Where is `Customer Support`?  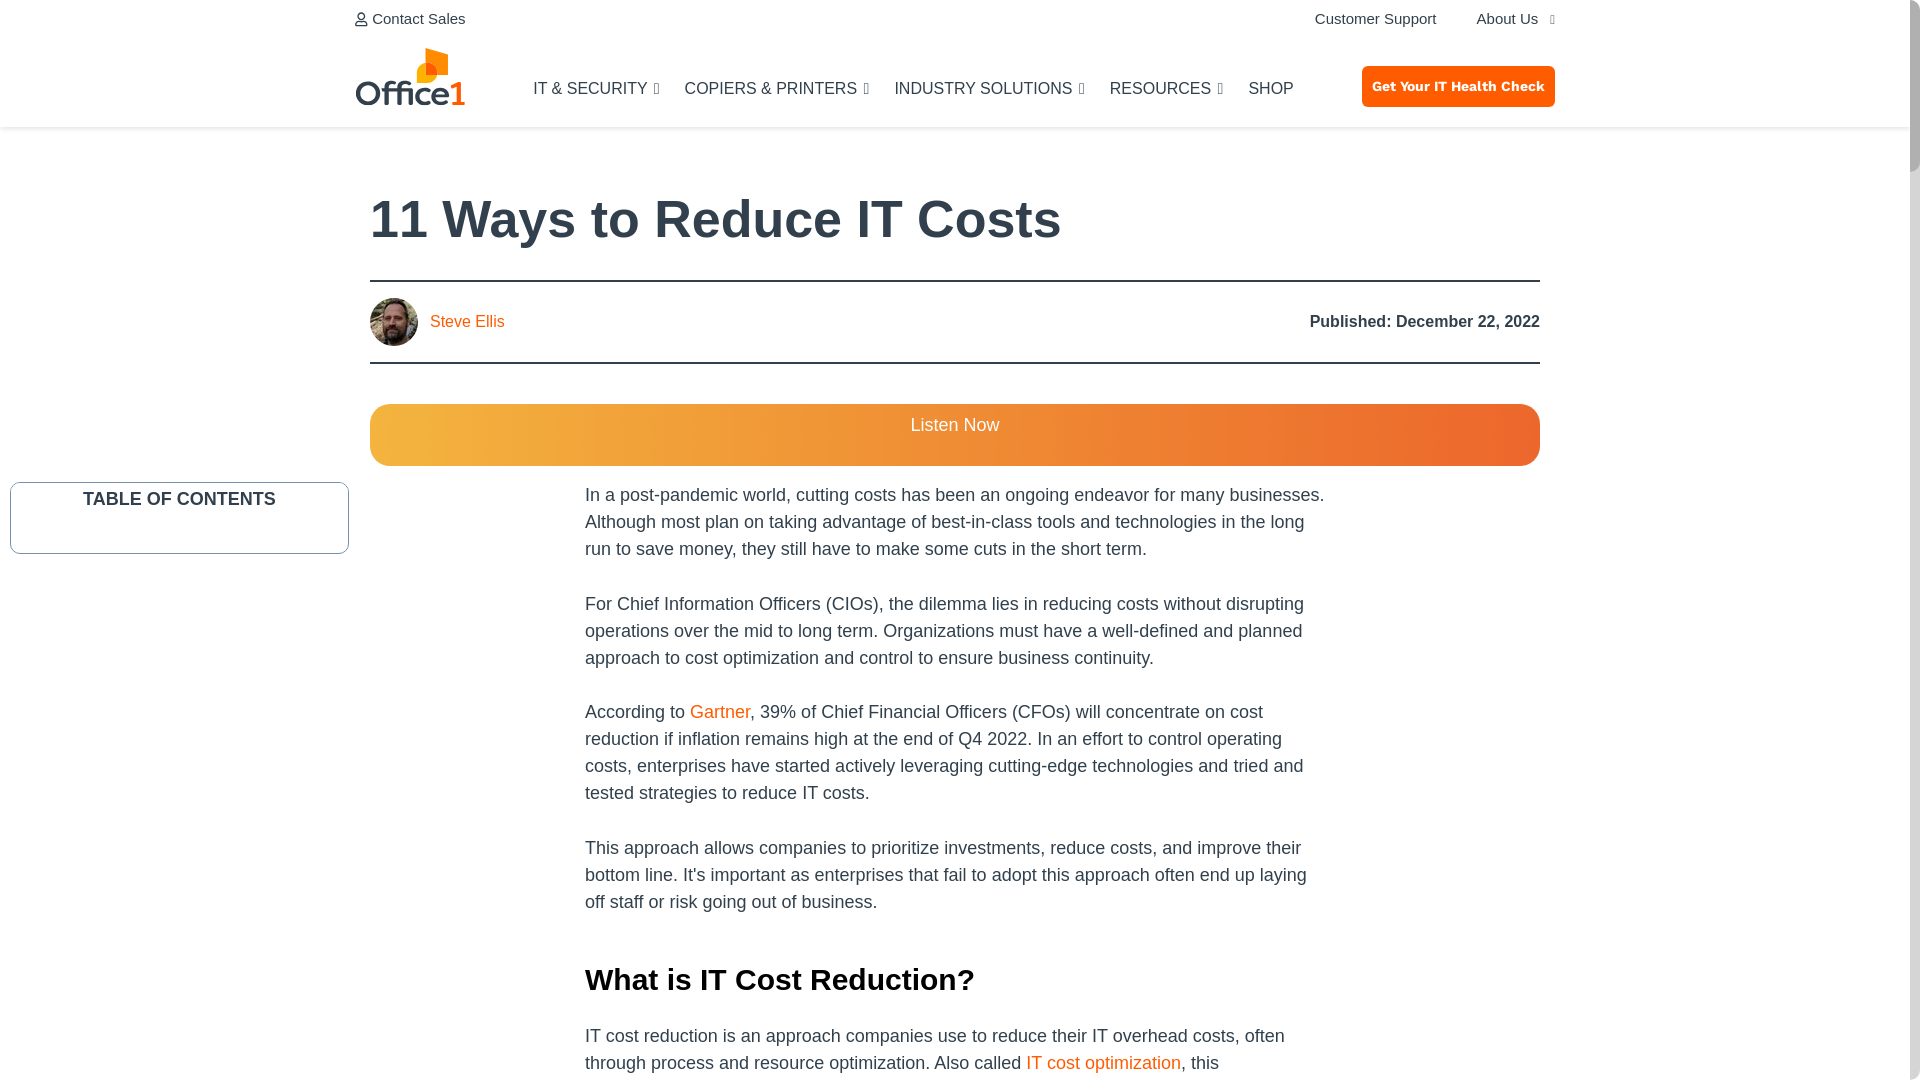
Customer Support is located at coordinates (1376, 22).